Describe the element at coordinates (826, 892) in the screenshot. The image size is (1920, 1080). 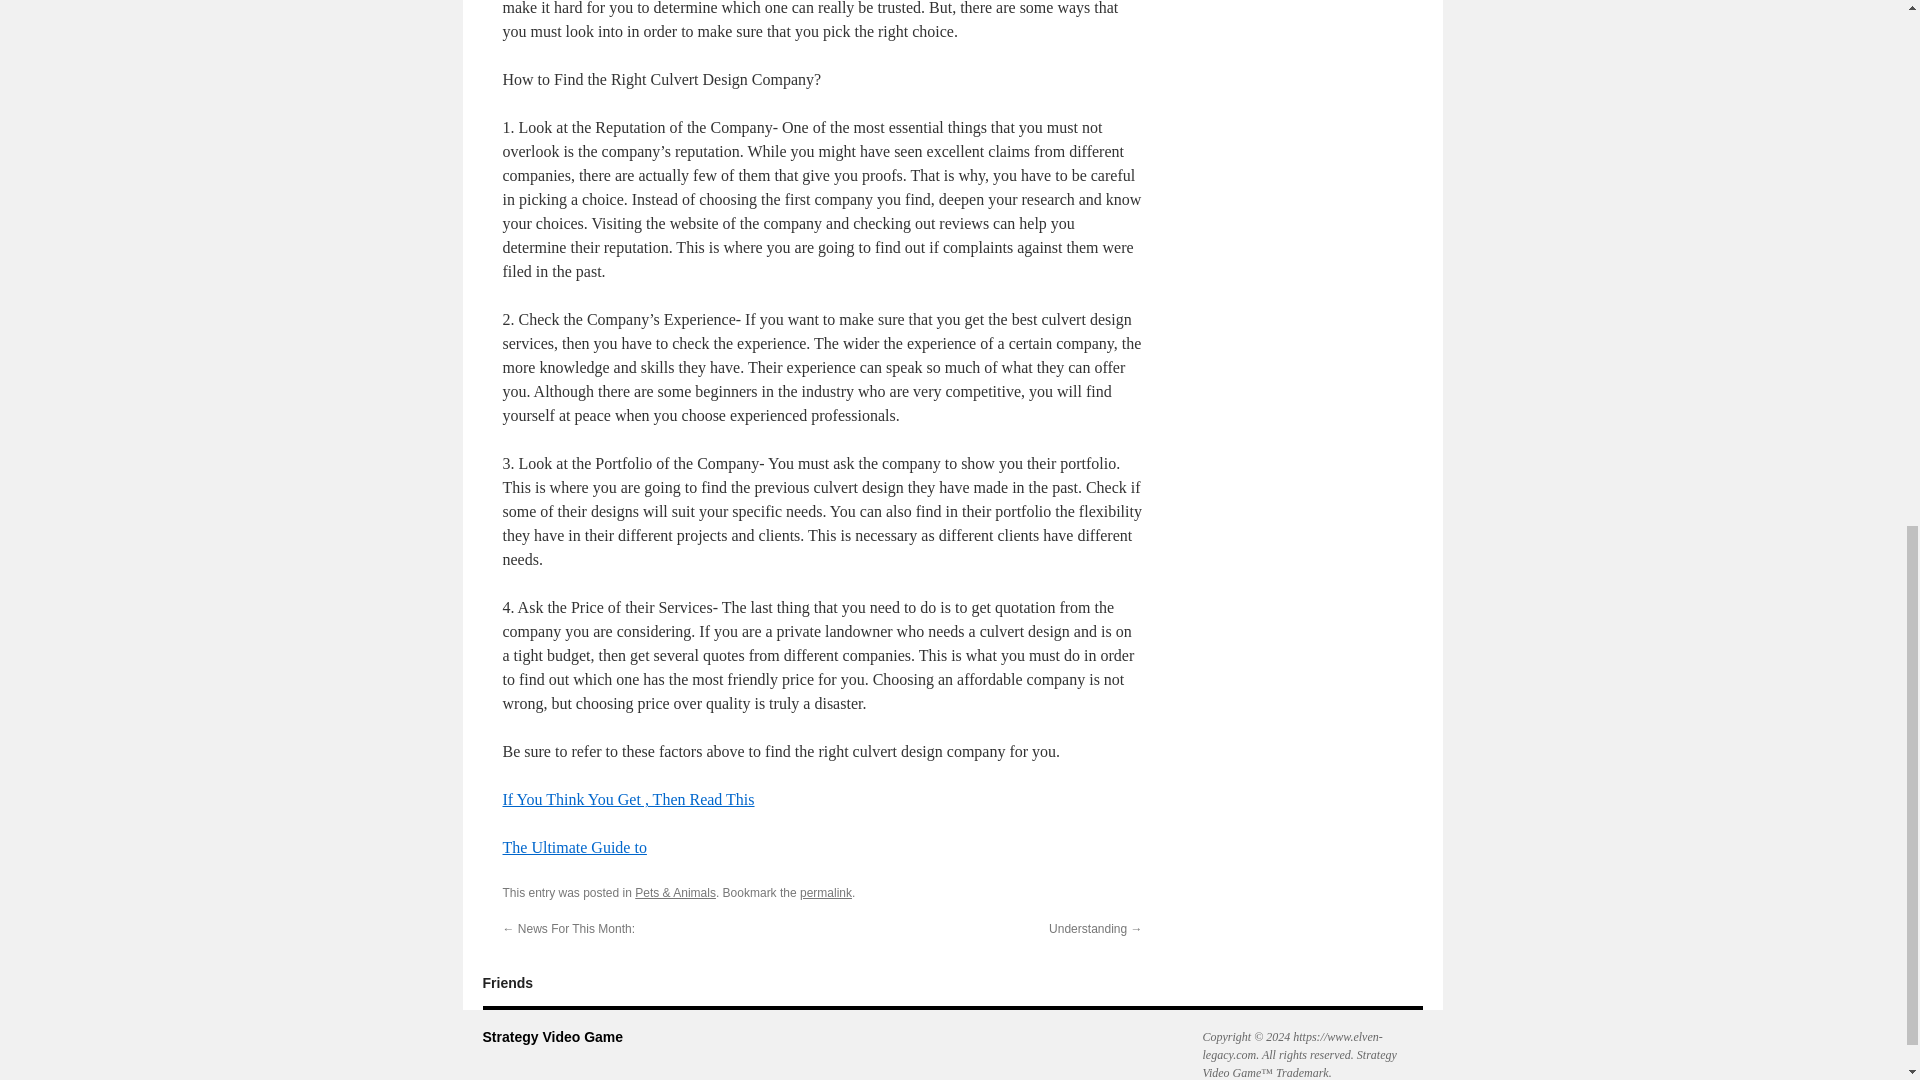
I see `Permalink to : 10 Mistakes that Most People Make` at that location.